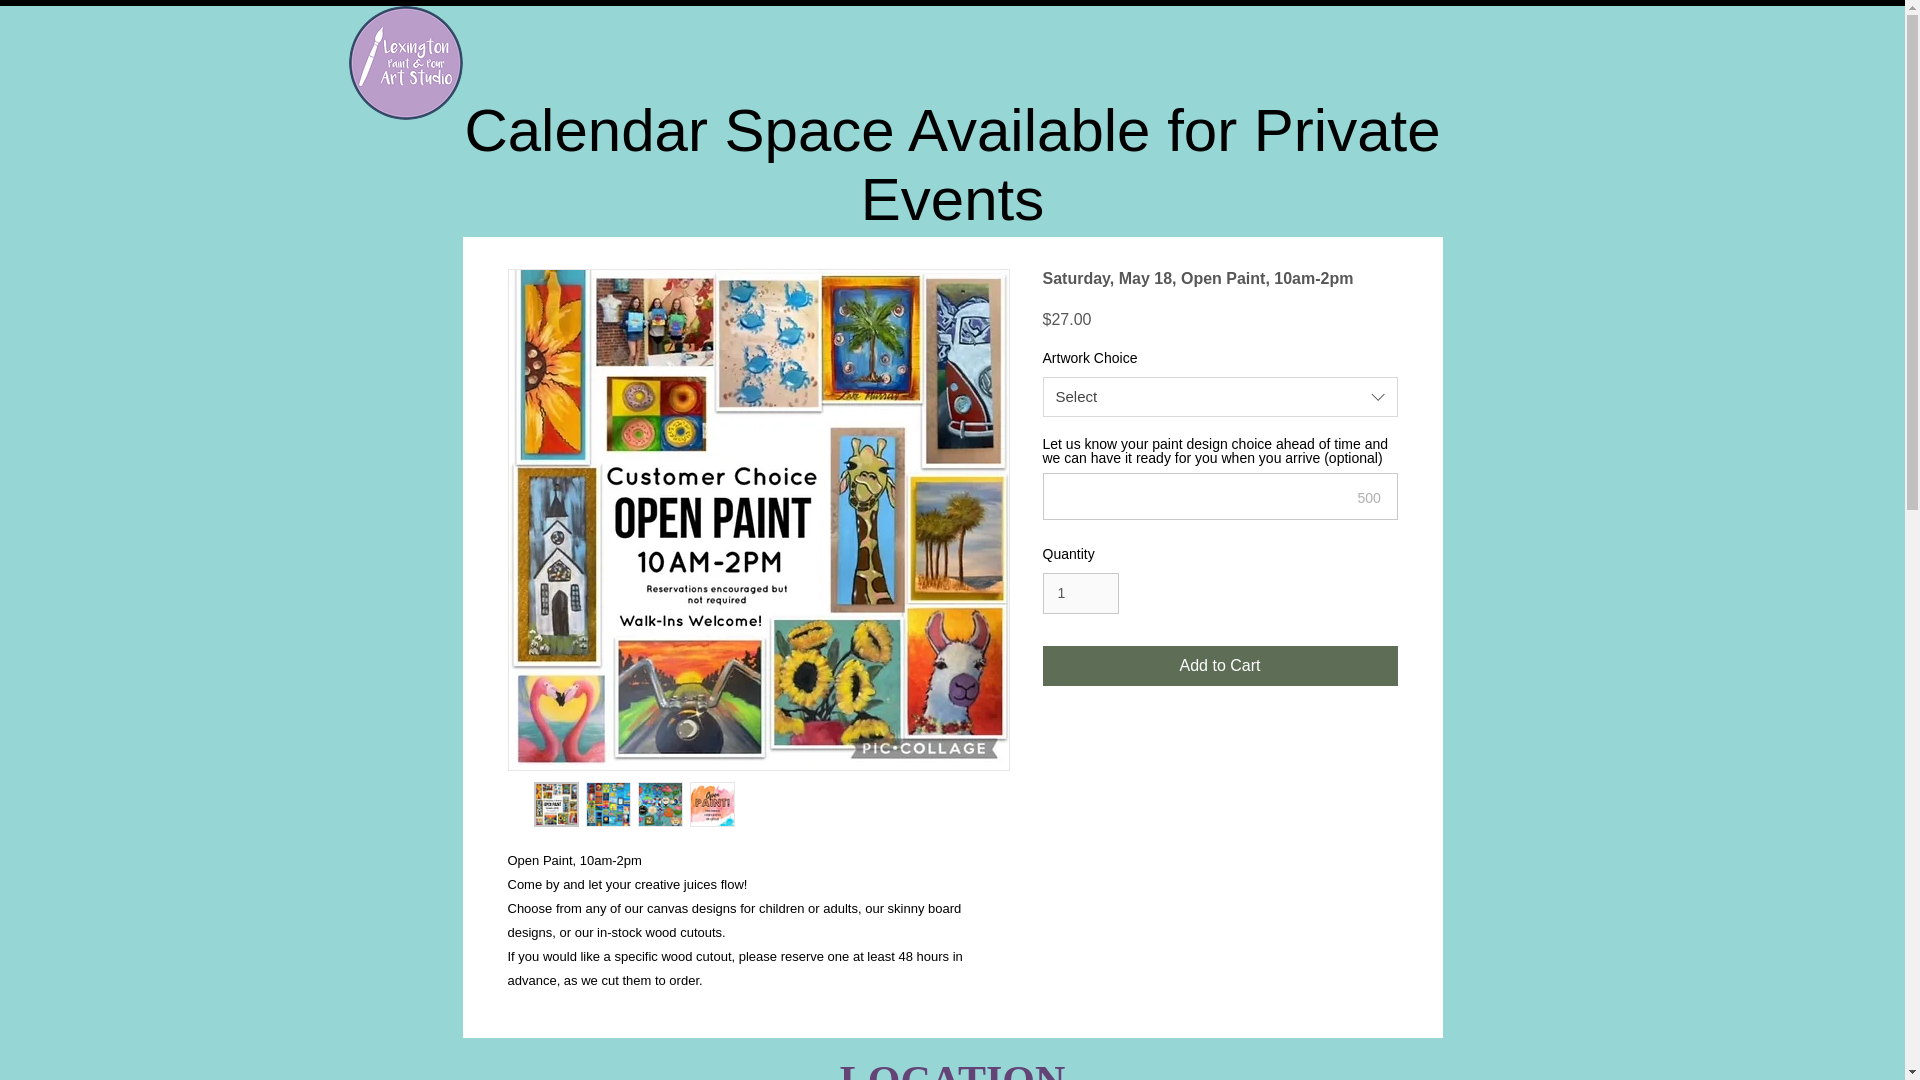 This screenshot has width=1920, height=1080. What do you see at coordinates (1080, 594) in the screenshot?
I see `1` at bounding box center [1080, 594].